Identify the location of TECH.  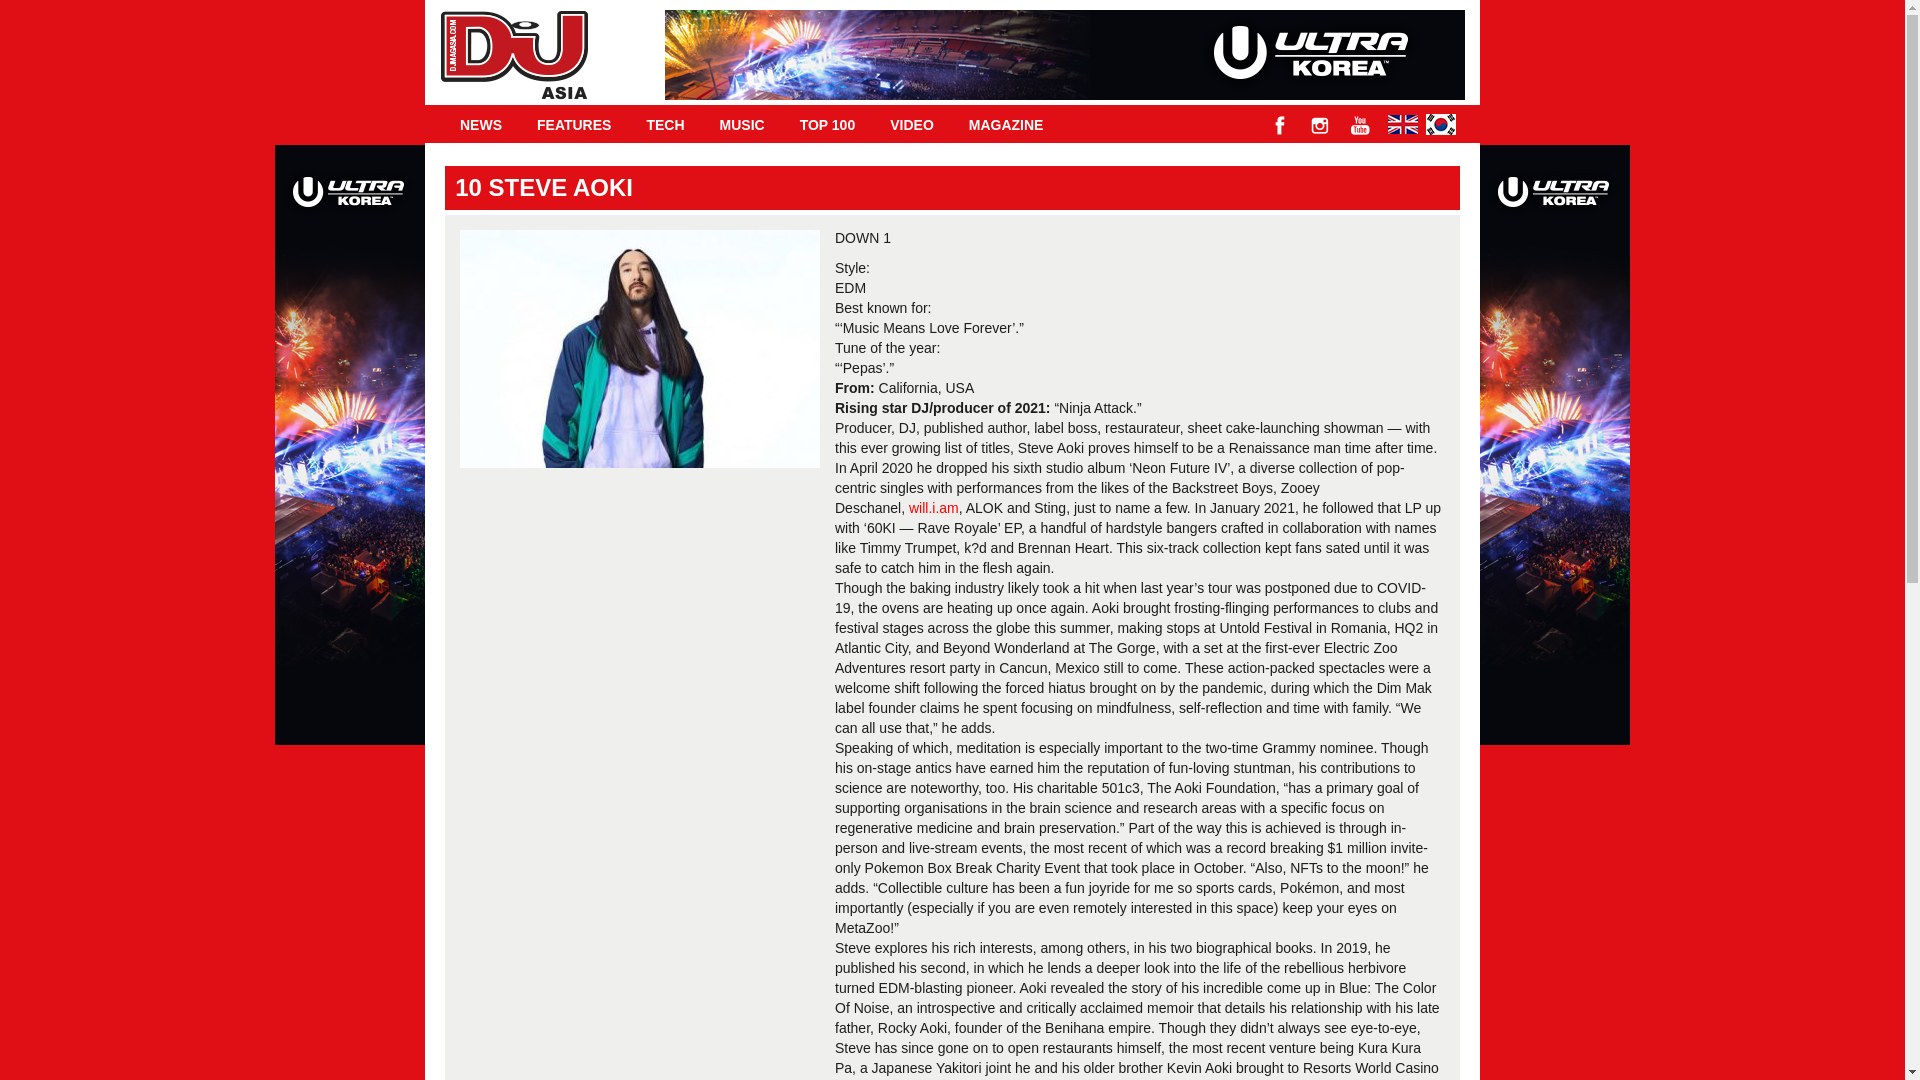
(664, 124).